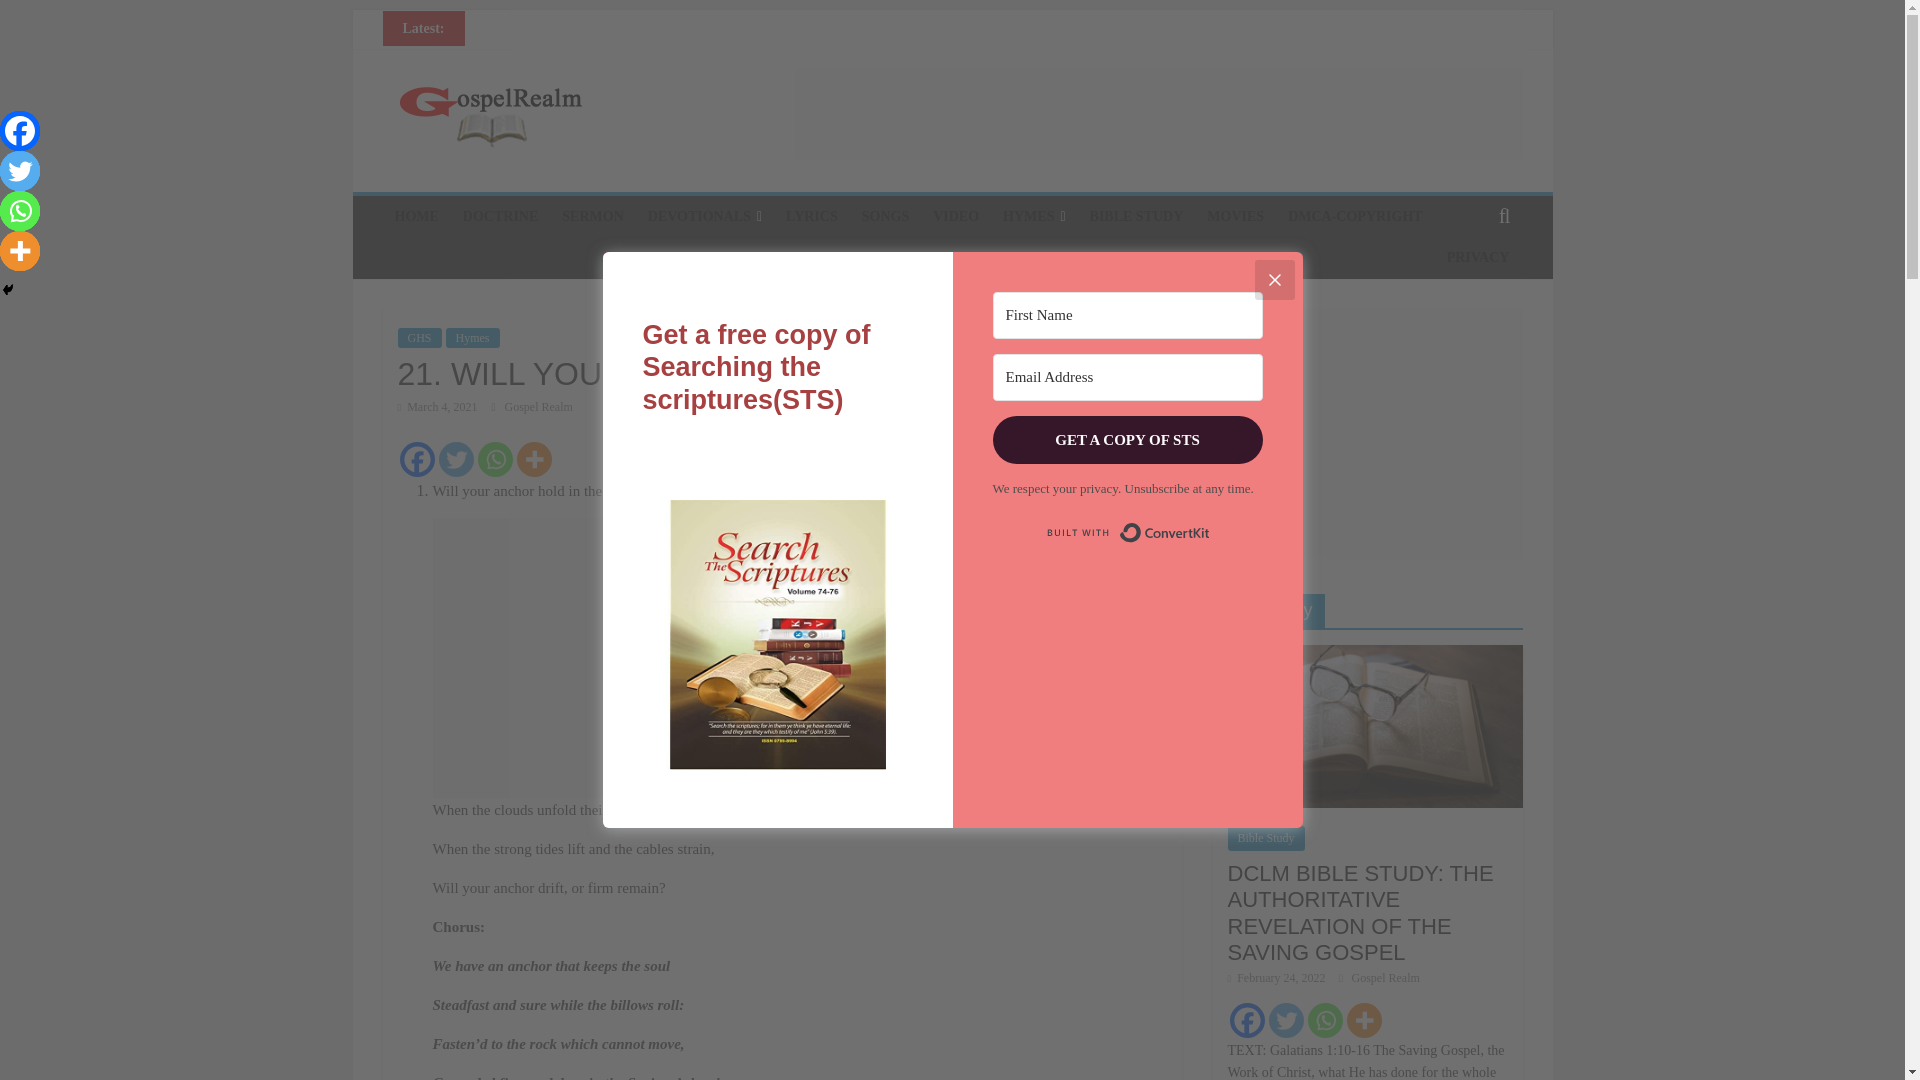  Describe the element at coordinates (1034, 216) in the screenshot. I see `HYMES` at that location.